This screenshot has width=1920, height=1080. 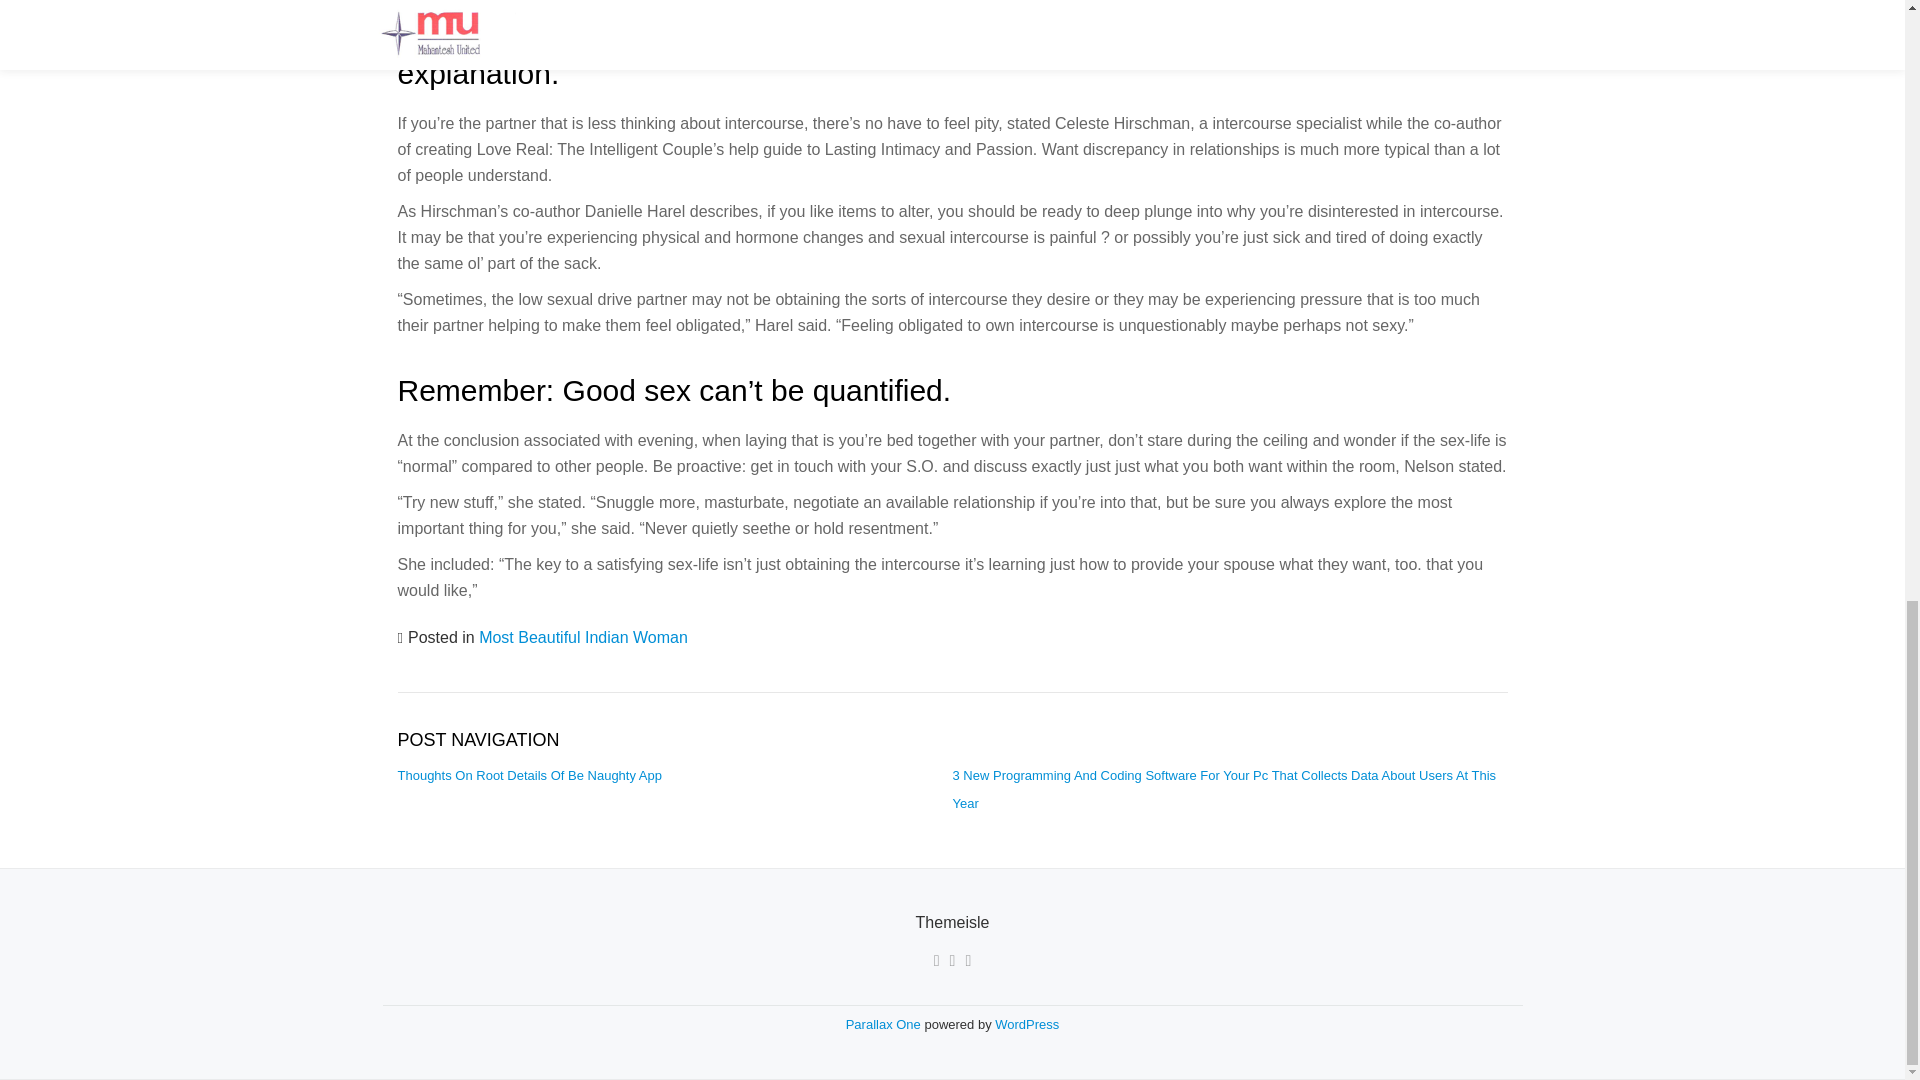 I want to click on Parallax One, so click(x=886, y=1024).